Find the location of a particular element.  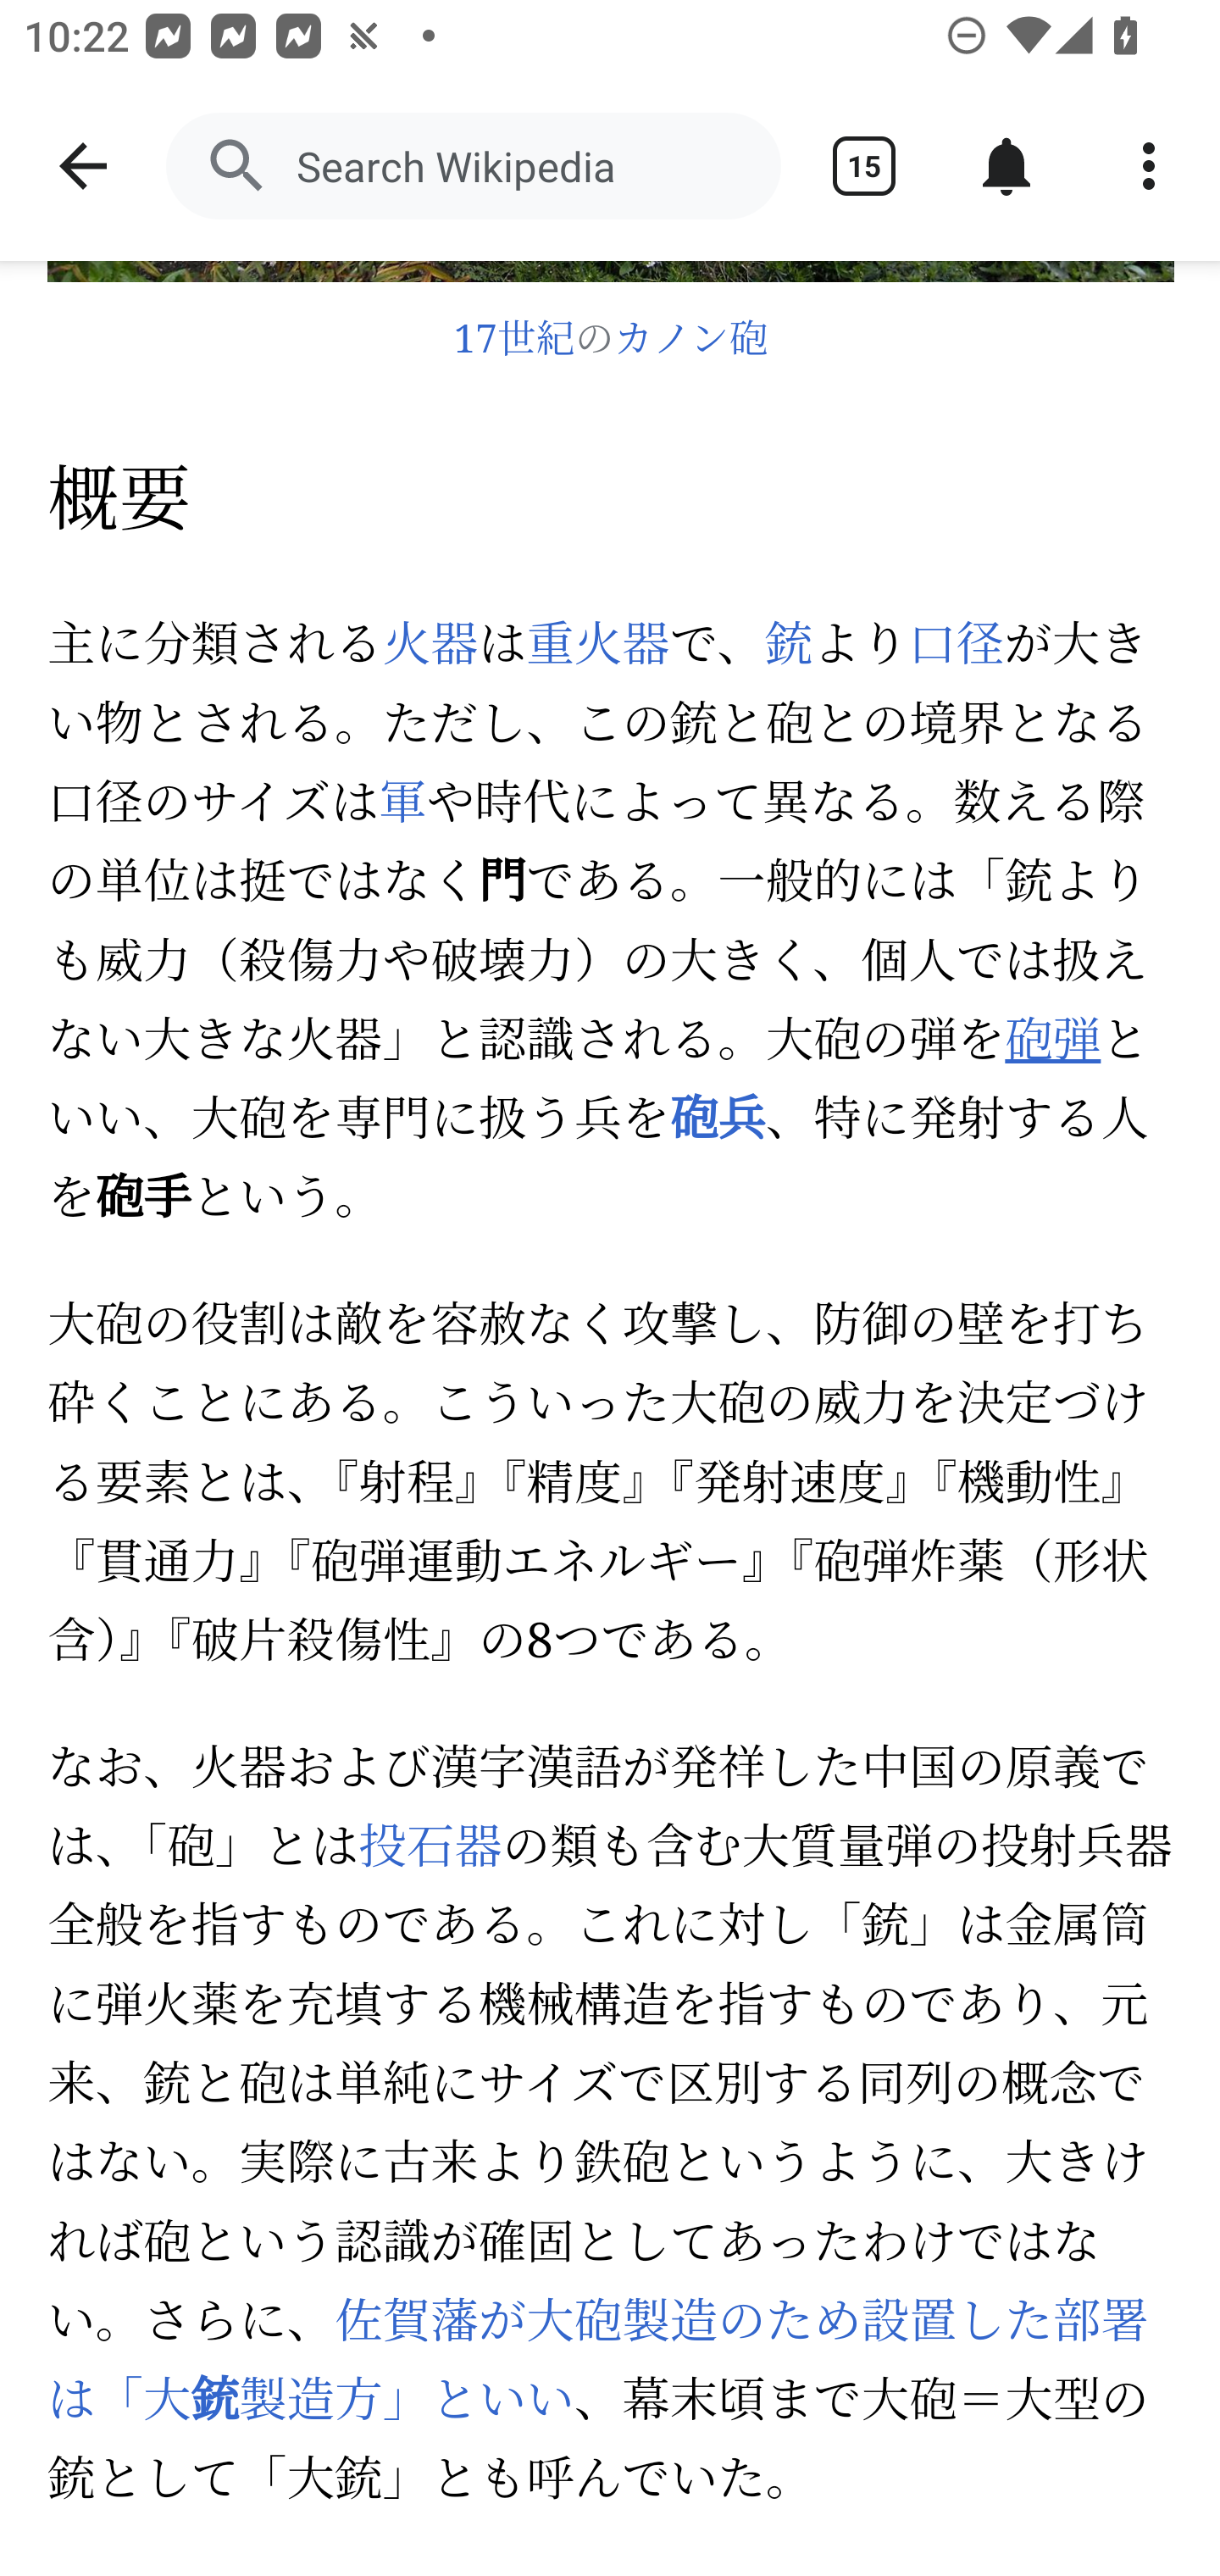

重火器 is located at coordinates (598, 645).